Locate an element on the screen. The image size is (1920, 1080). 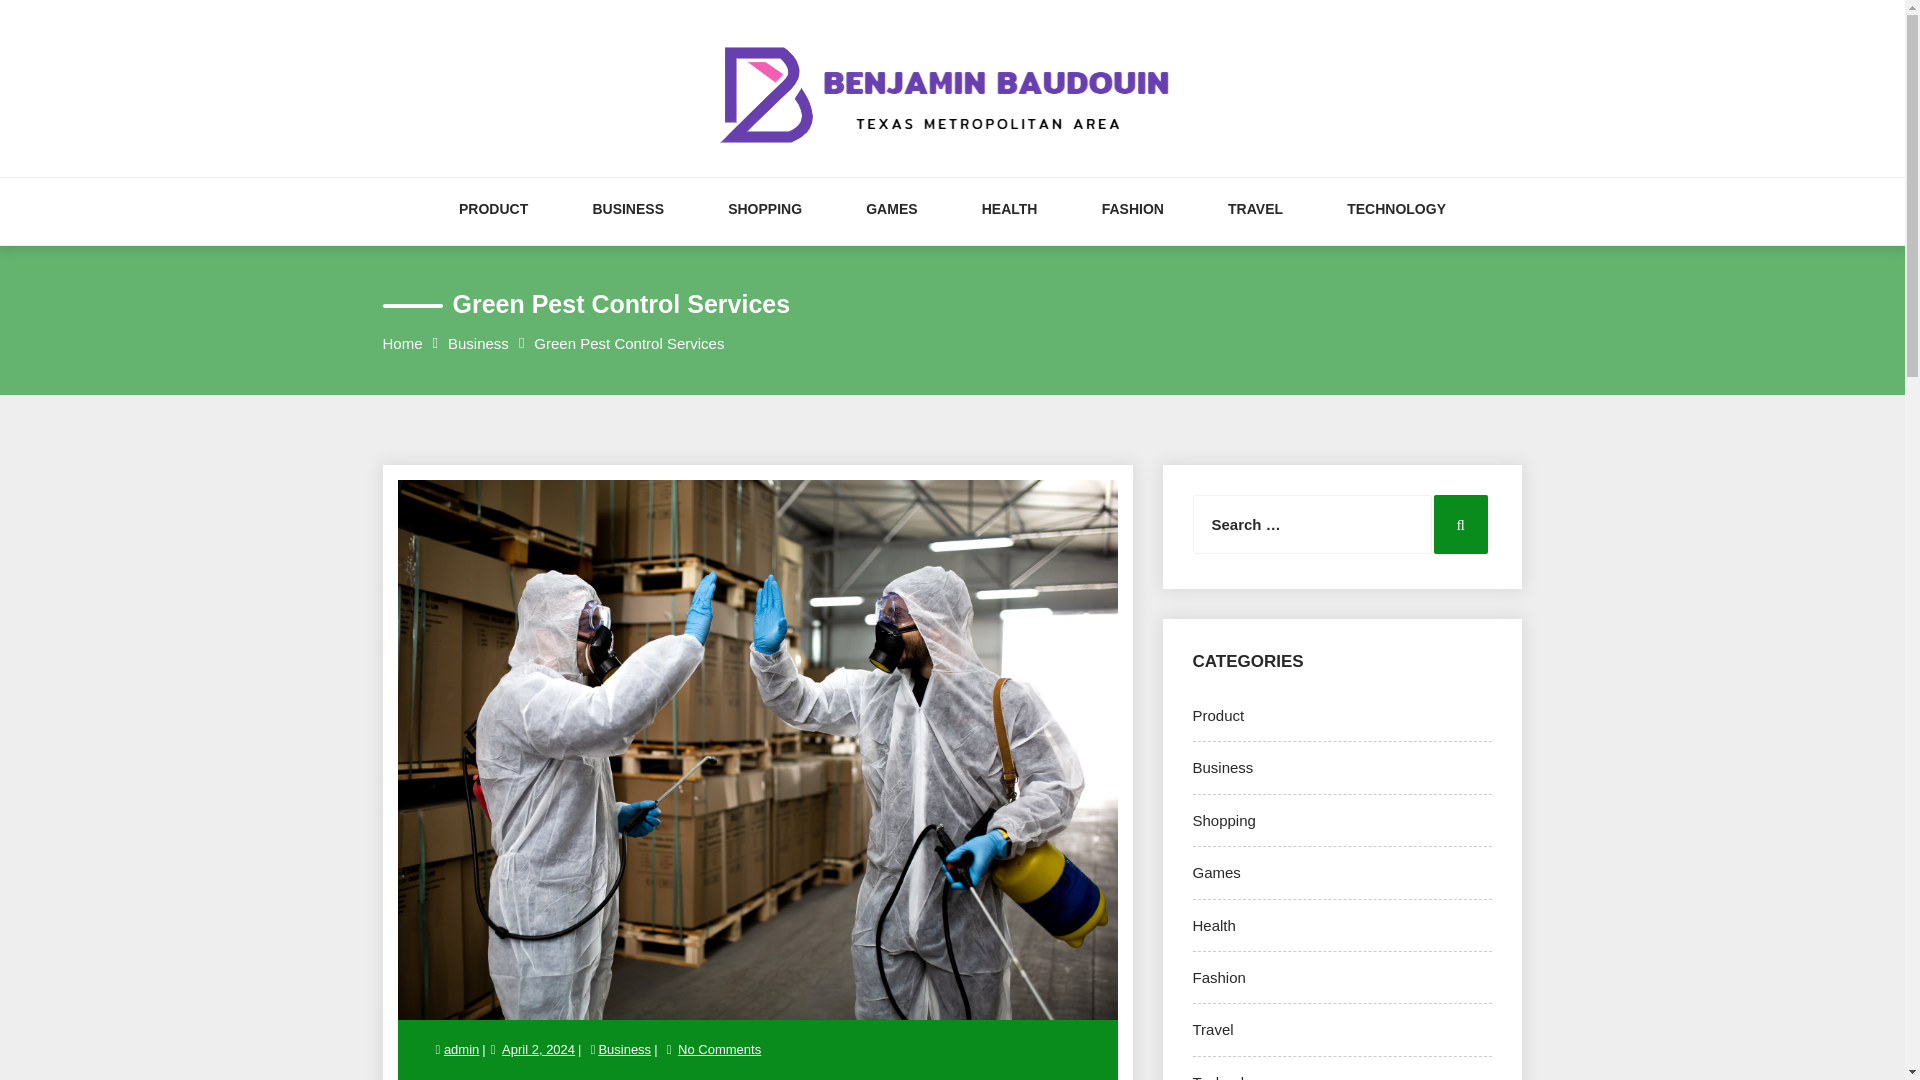
Technology is located at coordinates (1230, 1076).